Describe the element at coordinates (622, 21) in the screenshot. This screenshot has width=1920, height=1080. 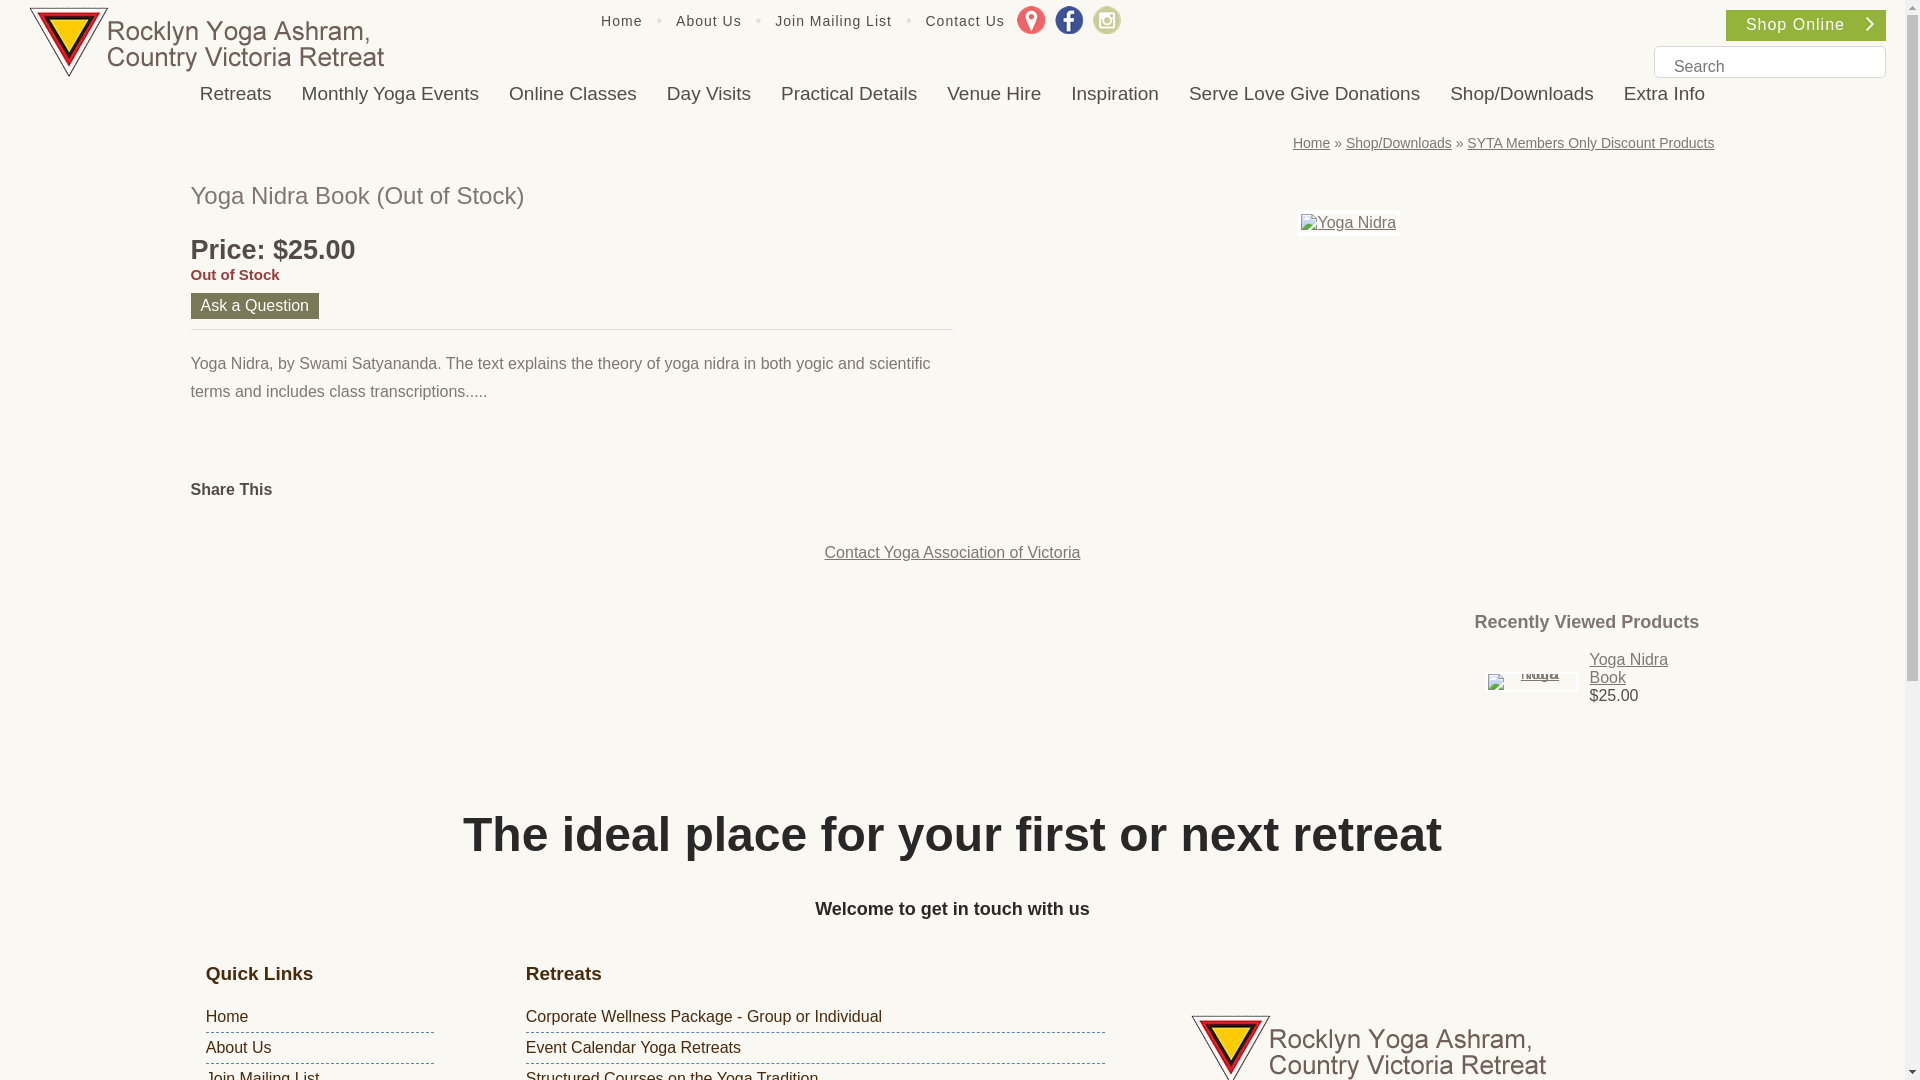
I see `Home` at that location.